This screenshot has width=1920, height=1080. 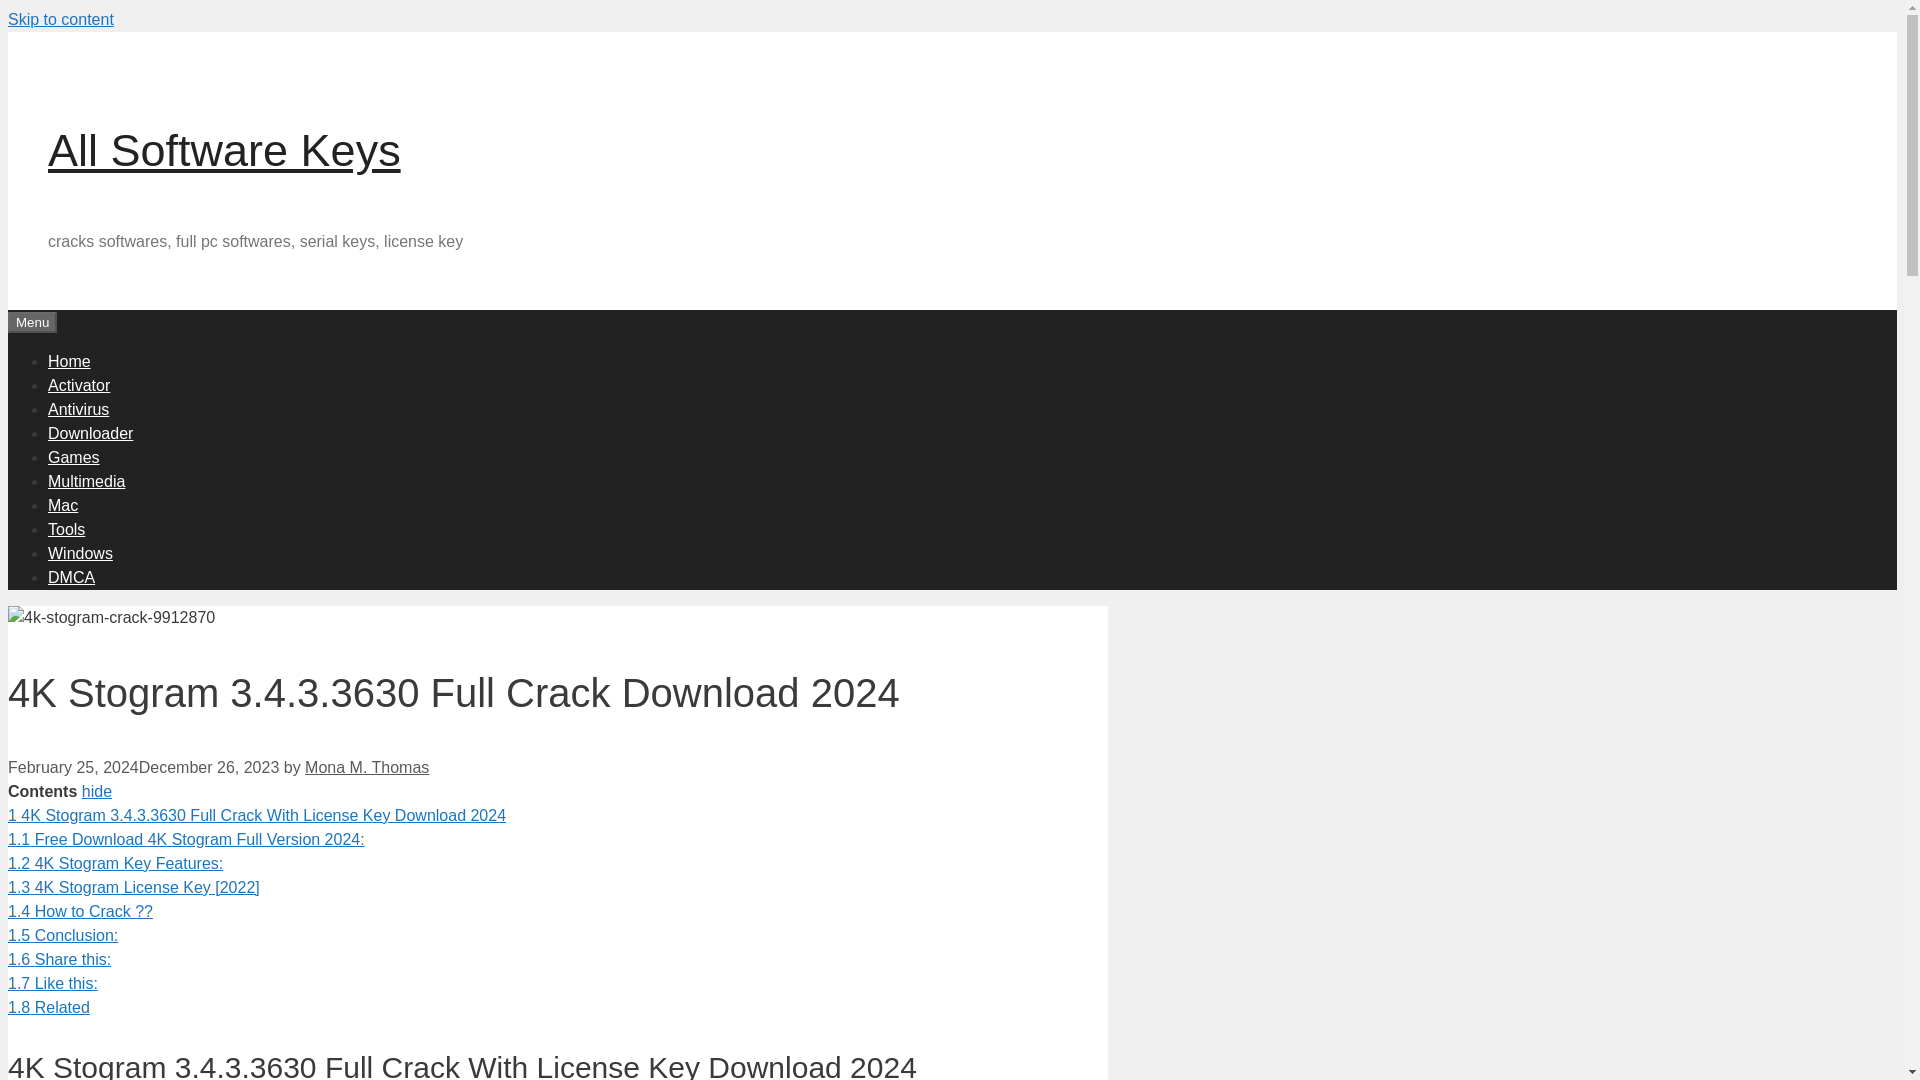 What do you see at coordinates (59, 959) in the screenshot?
I see `1.6 Share this:` at bounding box center [59, 959].